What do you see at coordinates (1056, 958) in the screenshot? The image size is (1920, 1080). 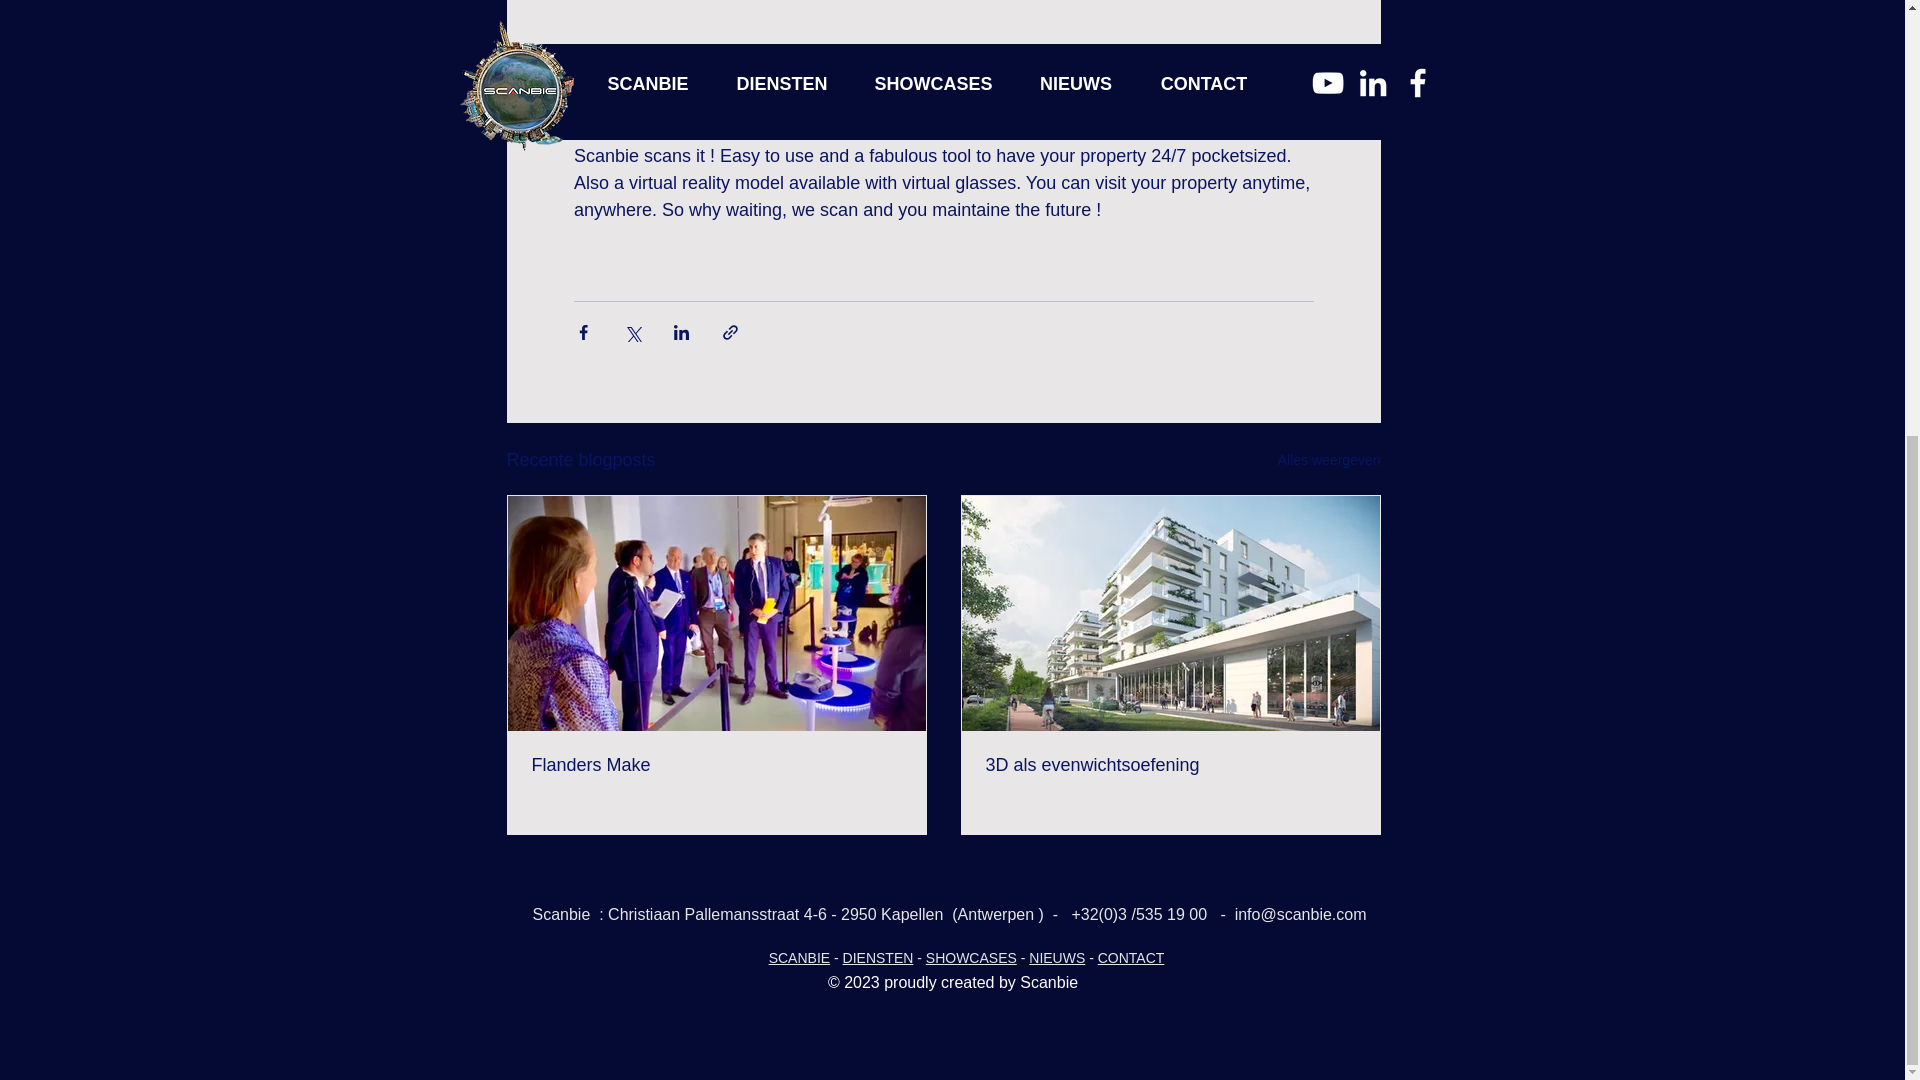 I see `NIEUWS` at bounding box center [1056, 958].